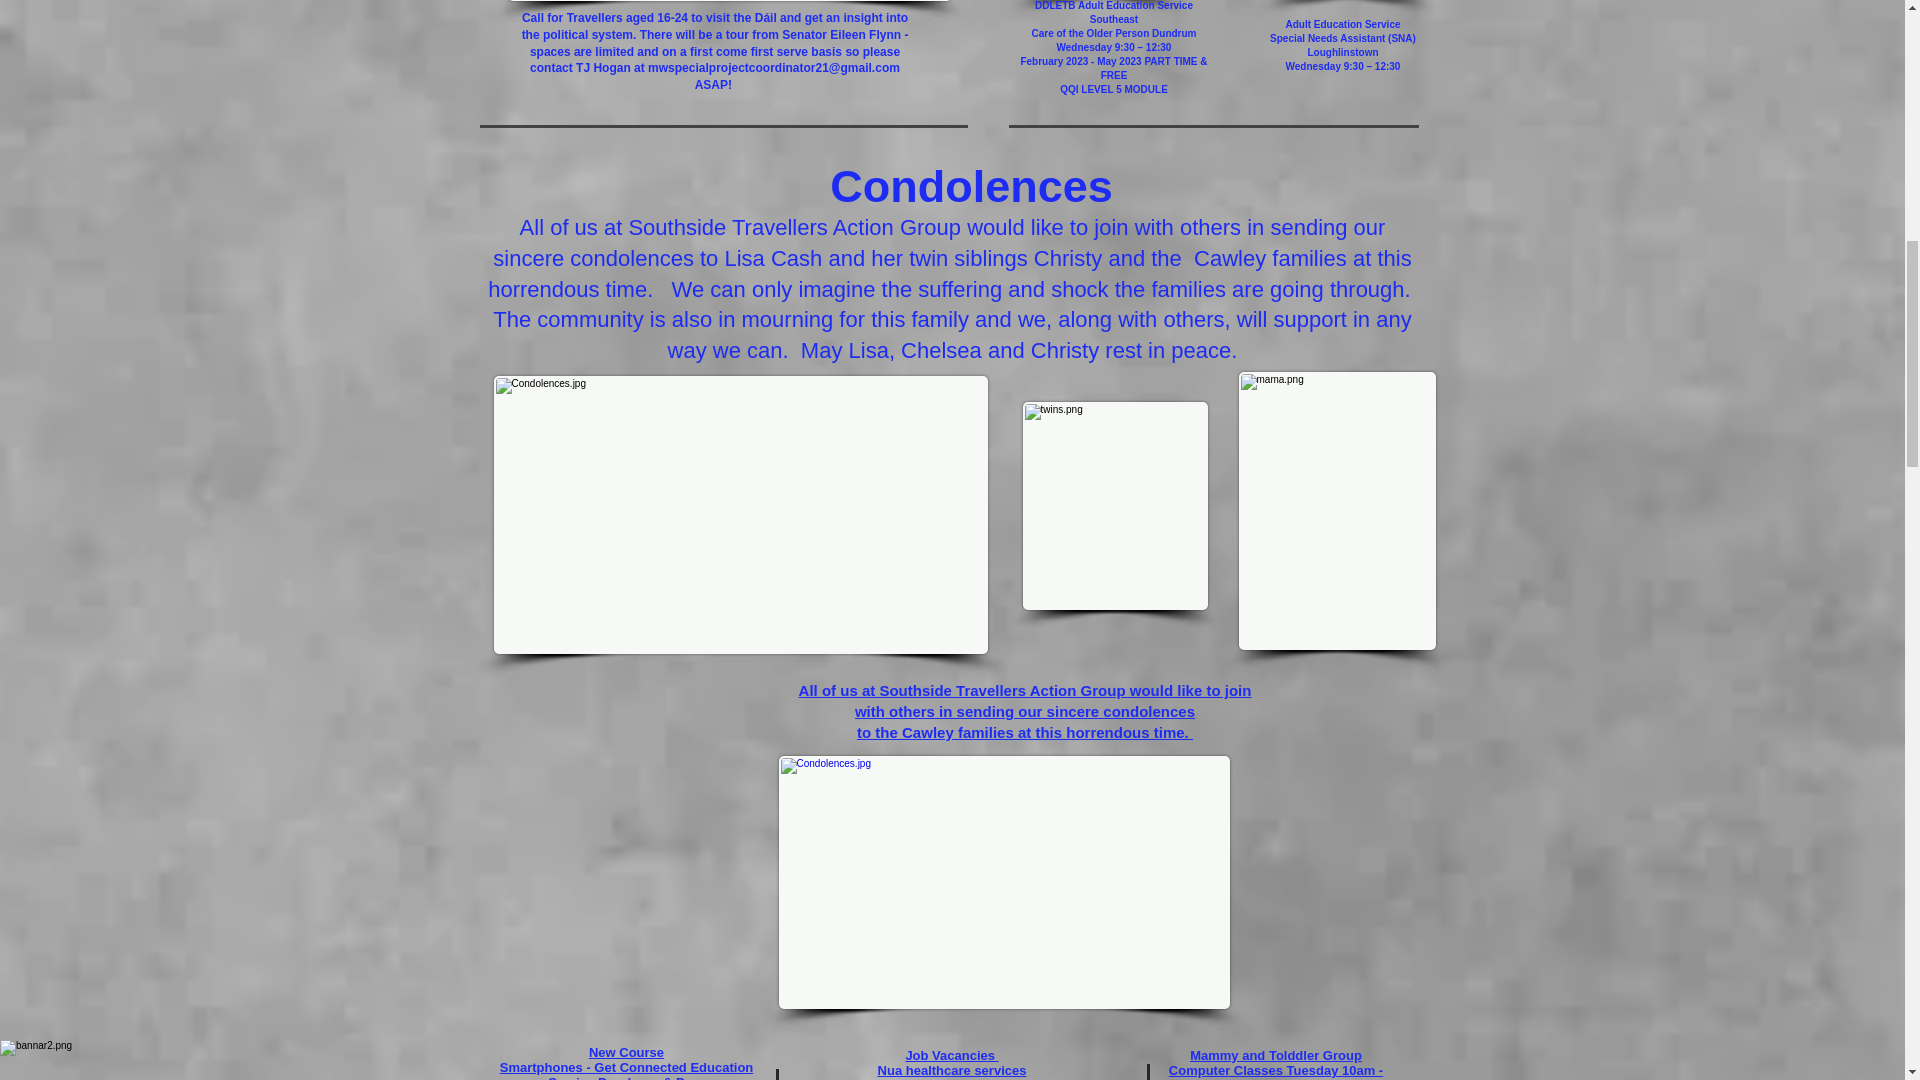  What do you see at coordinates (1024, 732) in the screenshot?
I see `to the Cawley families at this horrendous time. ` at bounding box center [1024, 732].